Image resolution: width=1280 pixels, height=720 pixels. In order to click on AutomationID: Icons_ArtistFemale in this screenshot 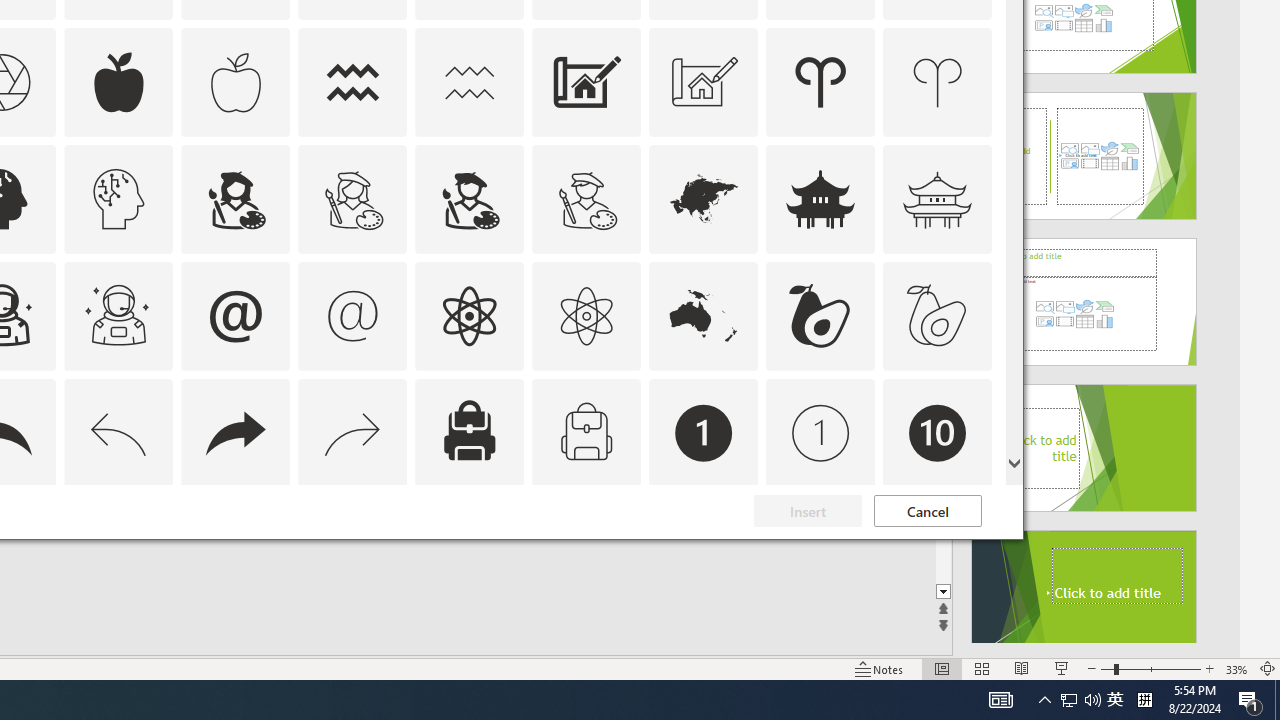, I will do `click(235, 198)`.